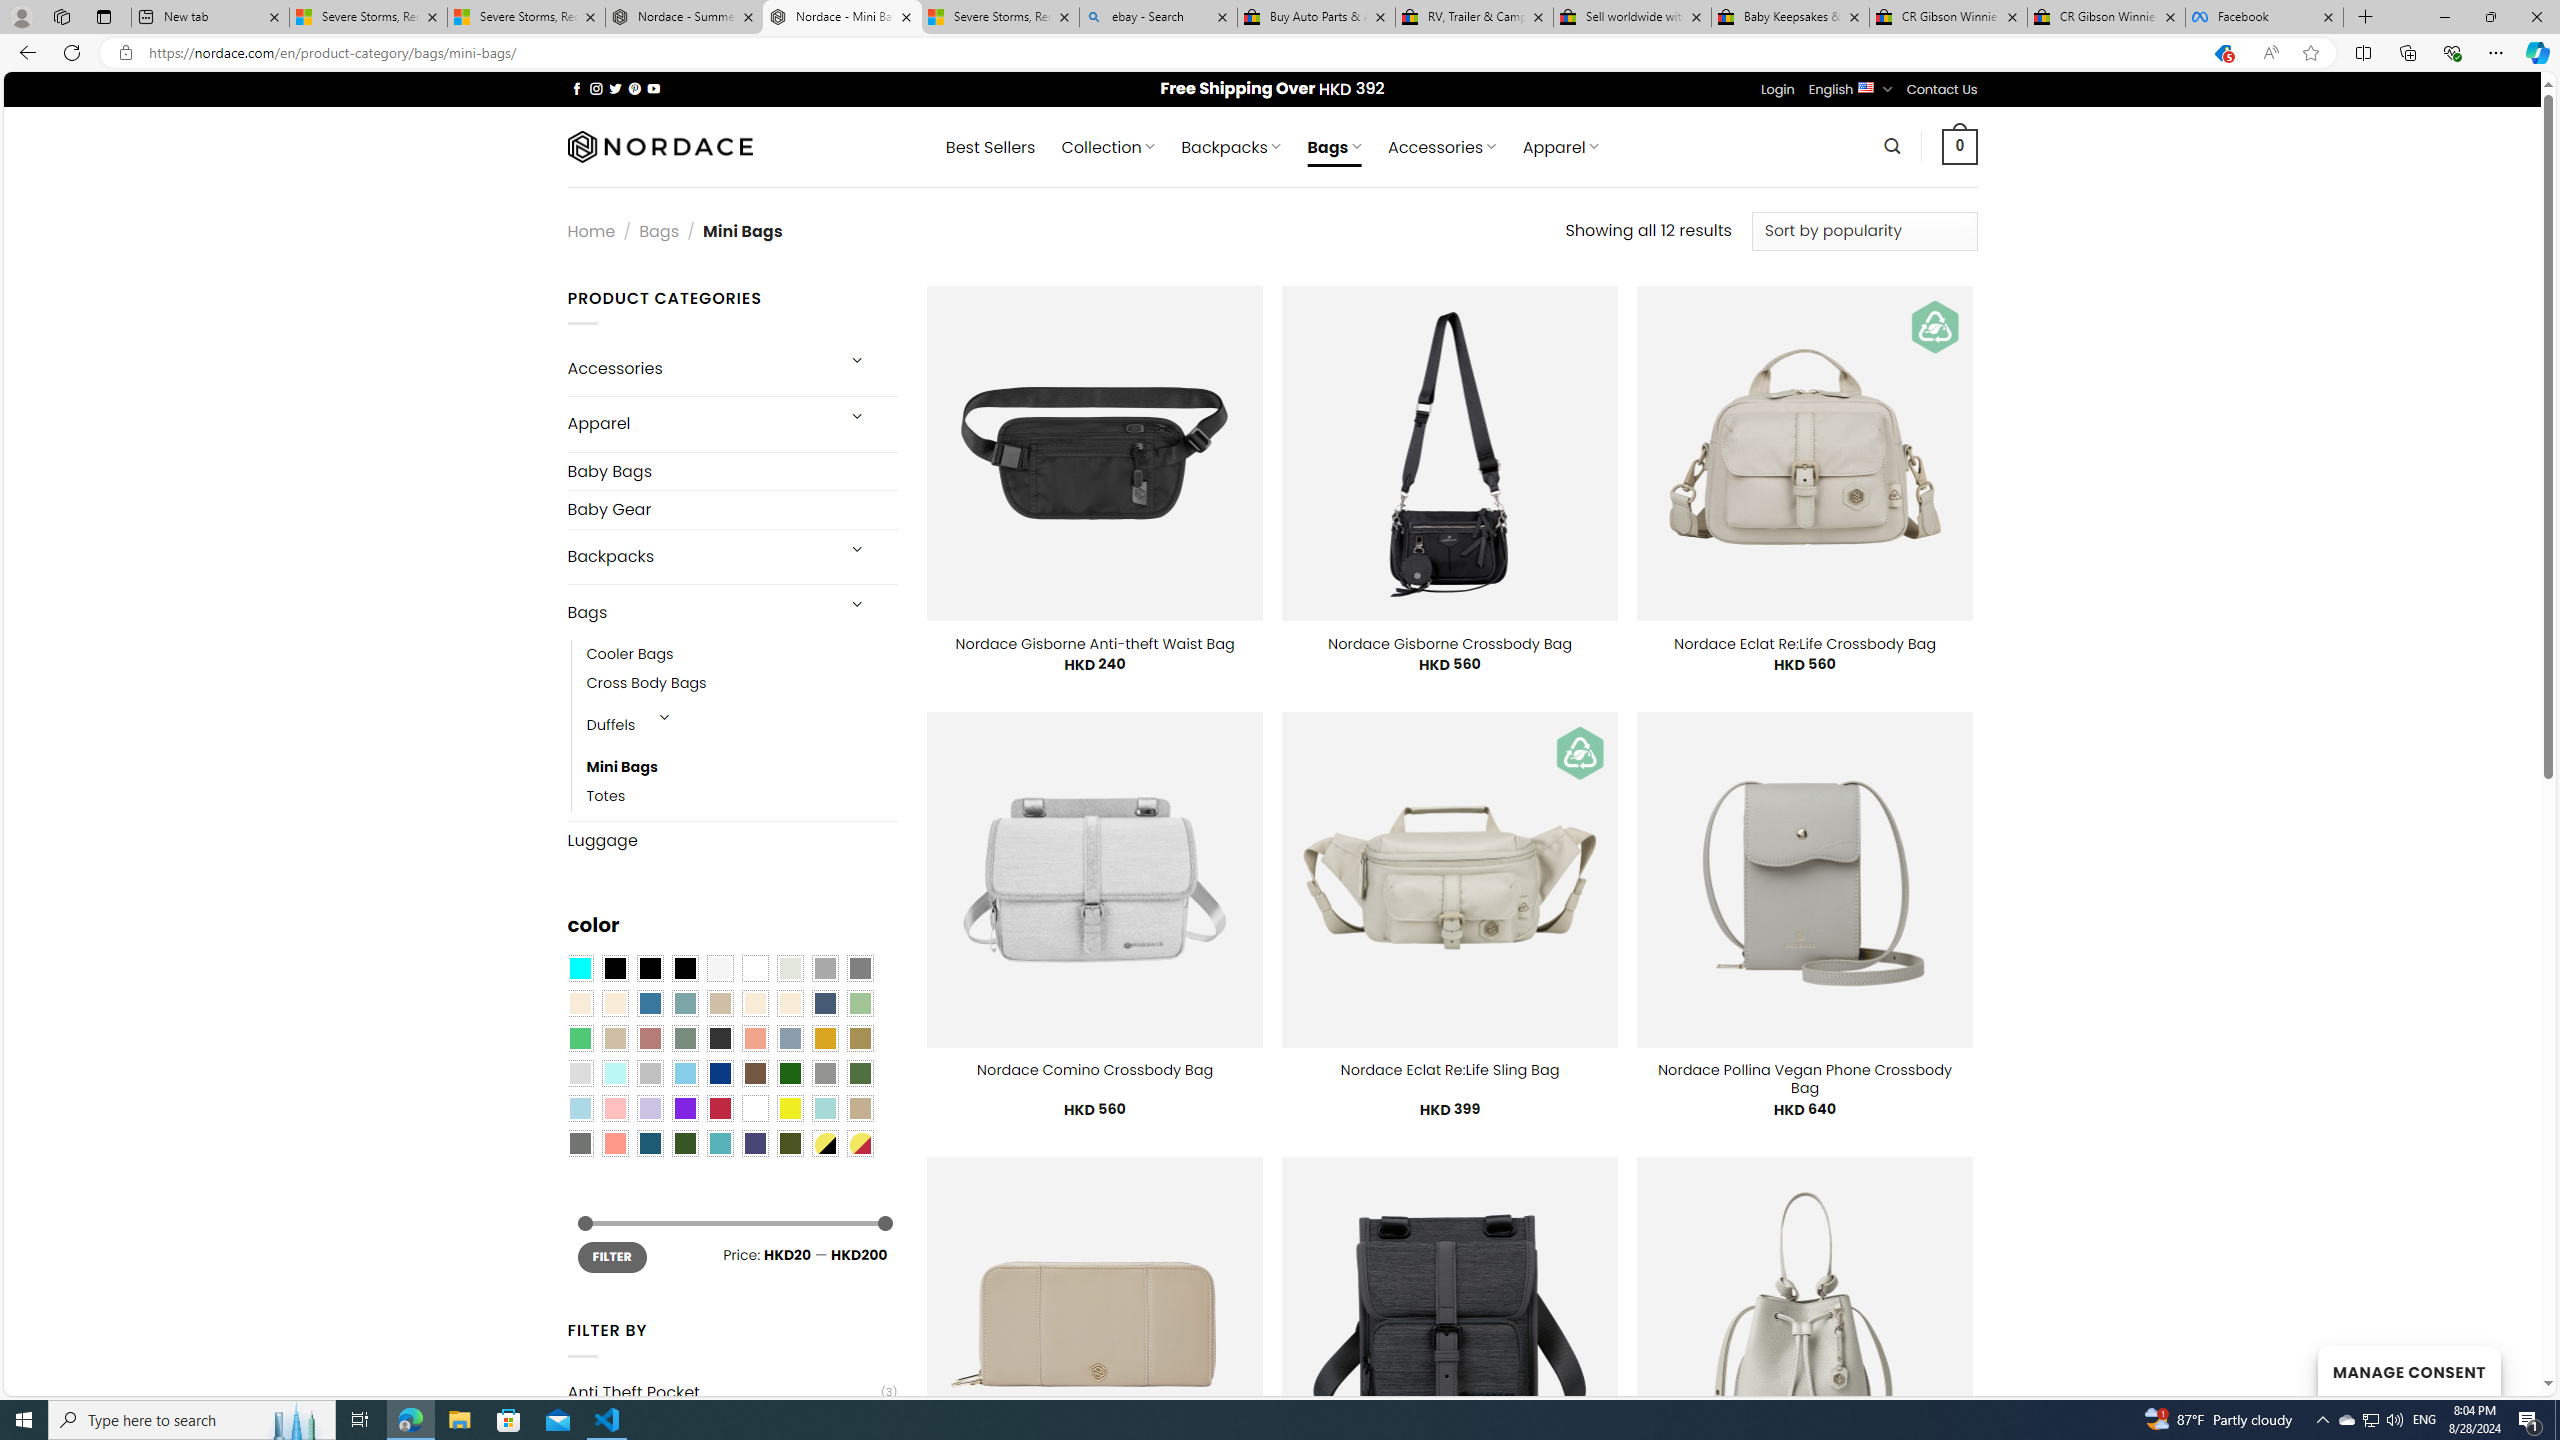 The width and height of the screenshot is (2560, 1440). I want to click on Login, so click(1778, 89).